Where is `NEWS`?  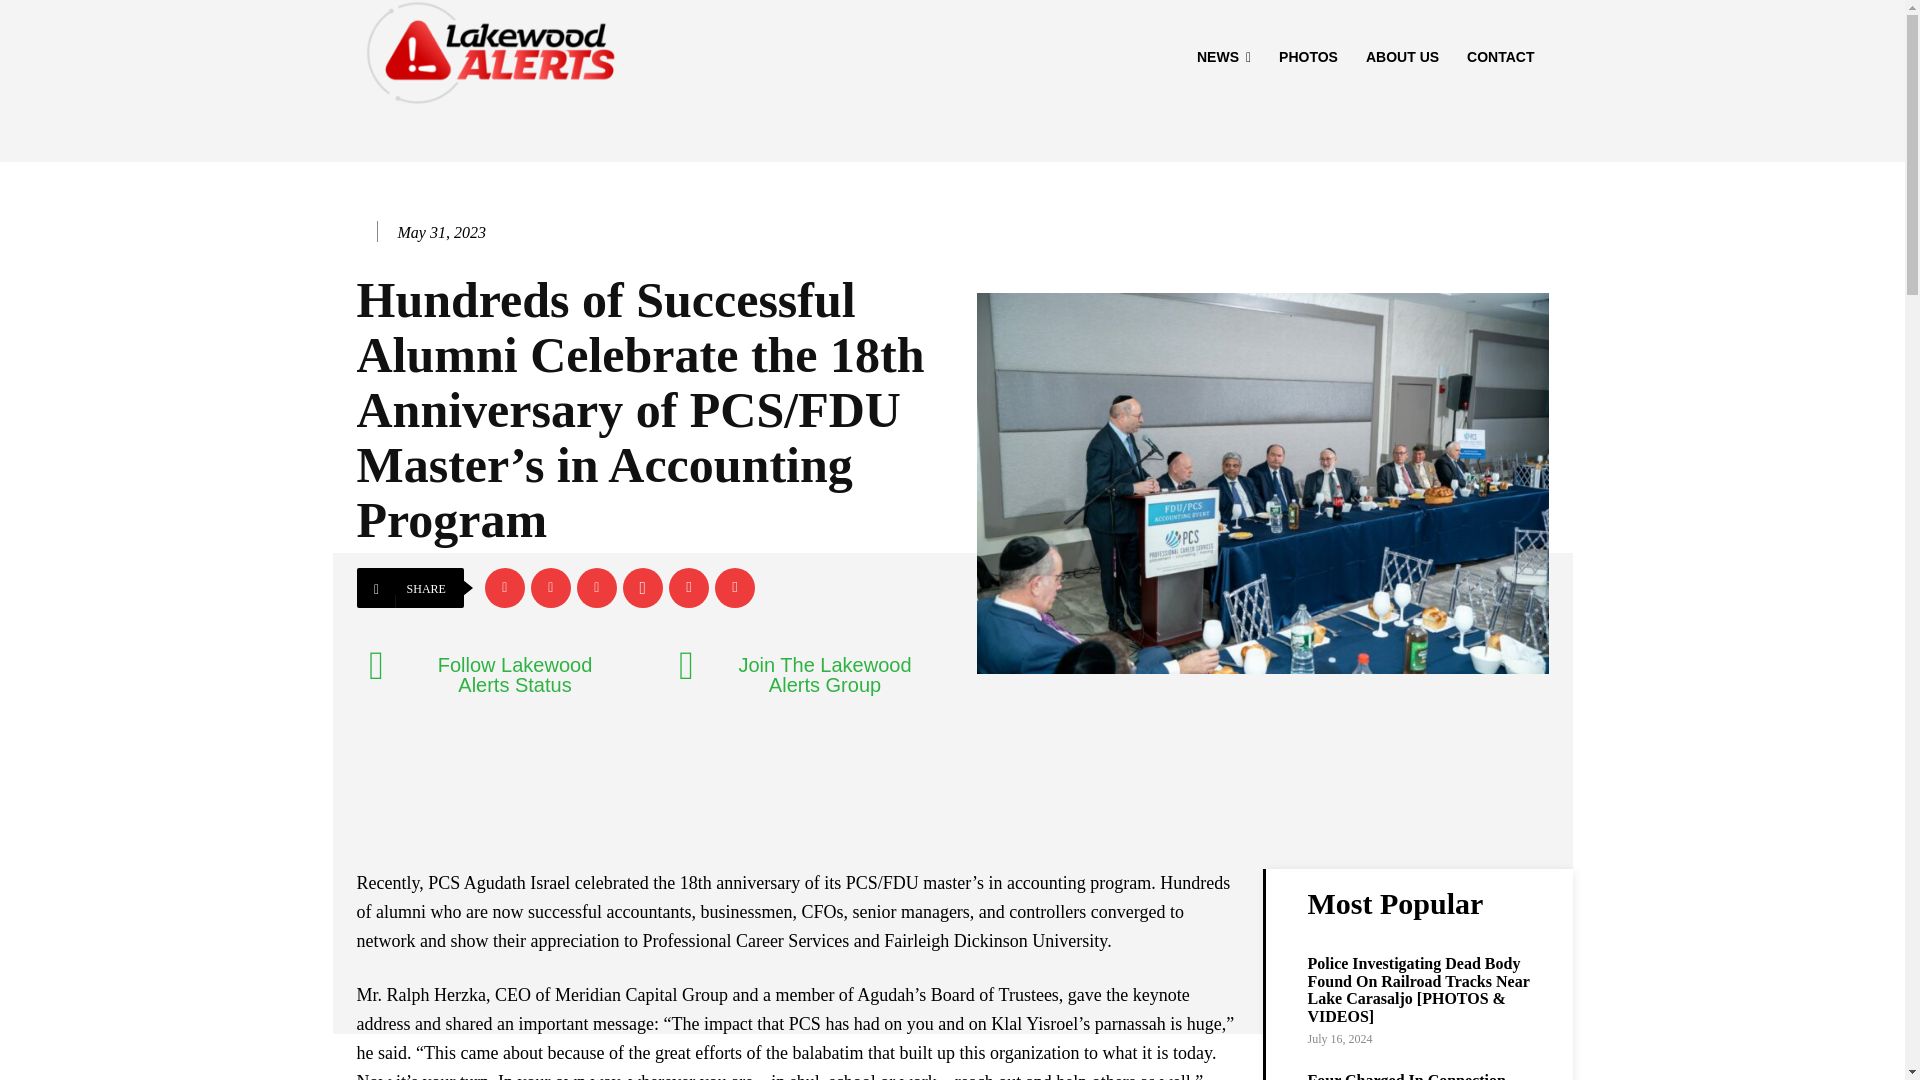 NEWS is located at coordinates (1224, 57).